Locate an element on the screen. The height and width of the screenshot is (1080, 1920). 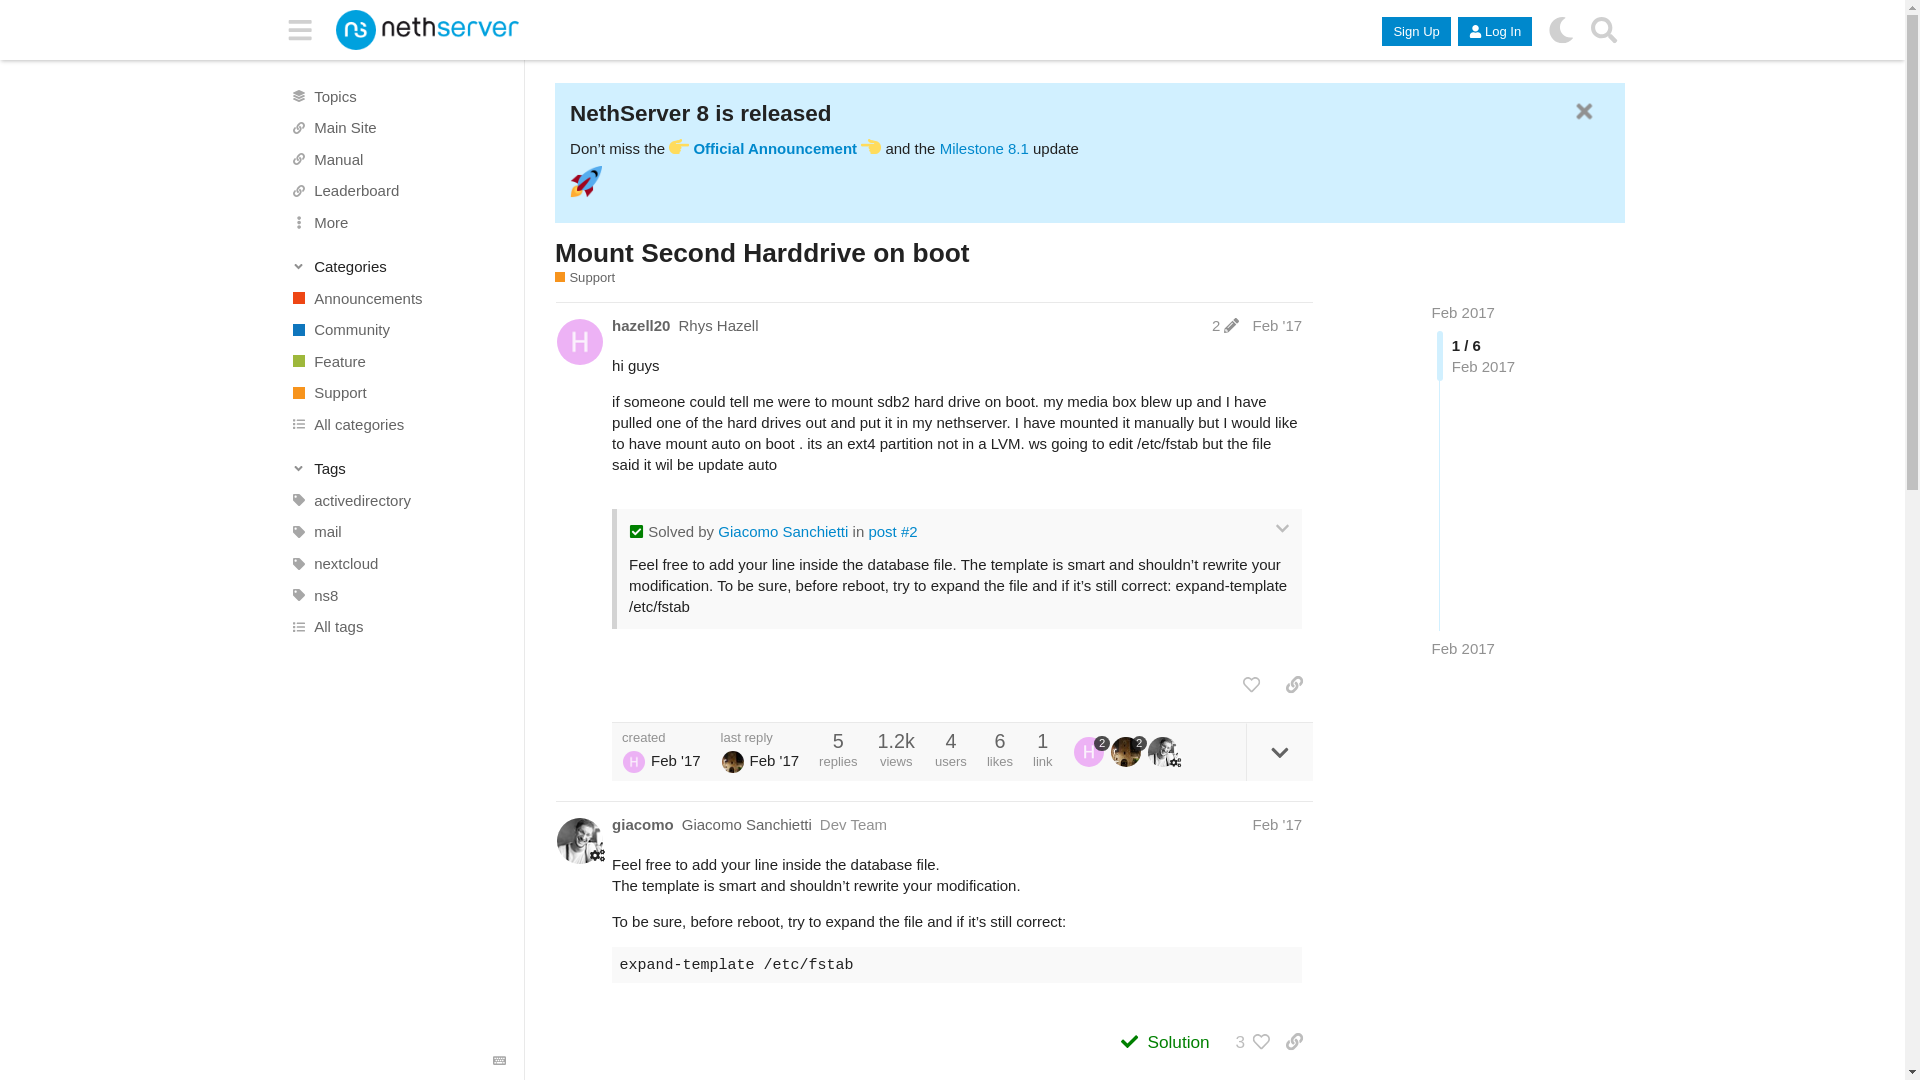
Feb '17 is located at coordinates (1276, 325).